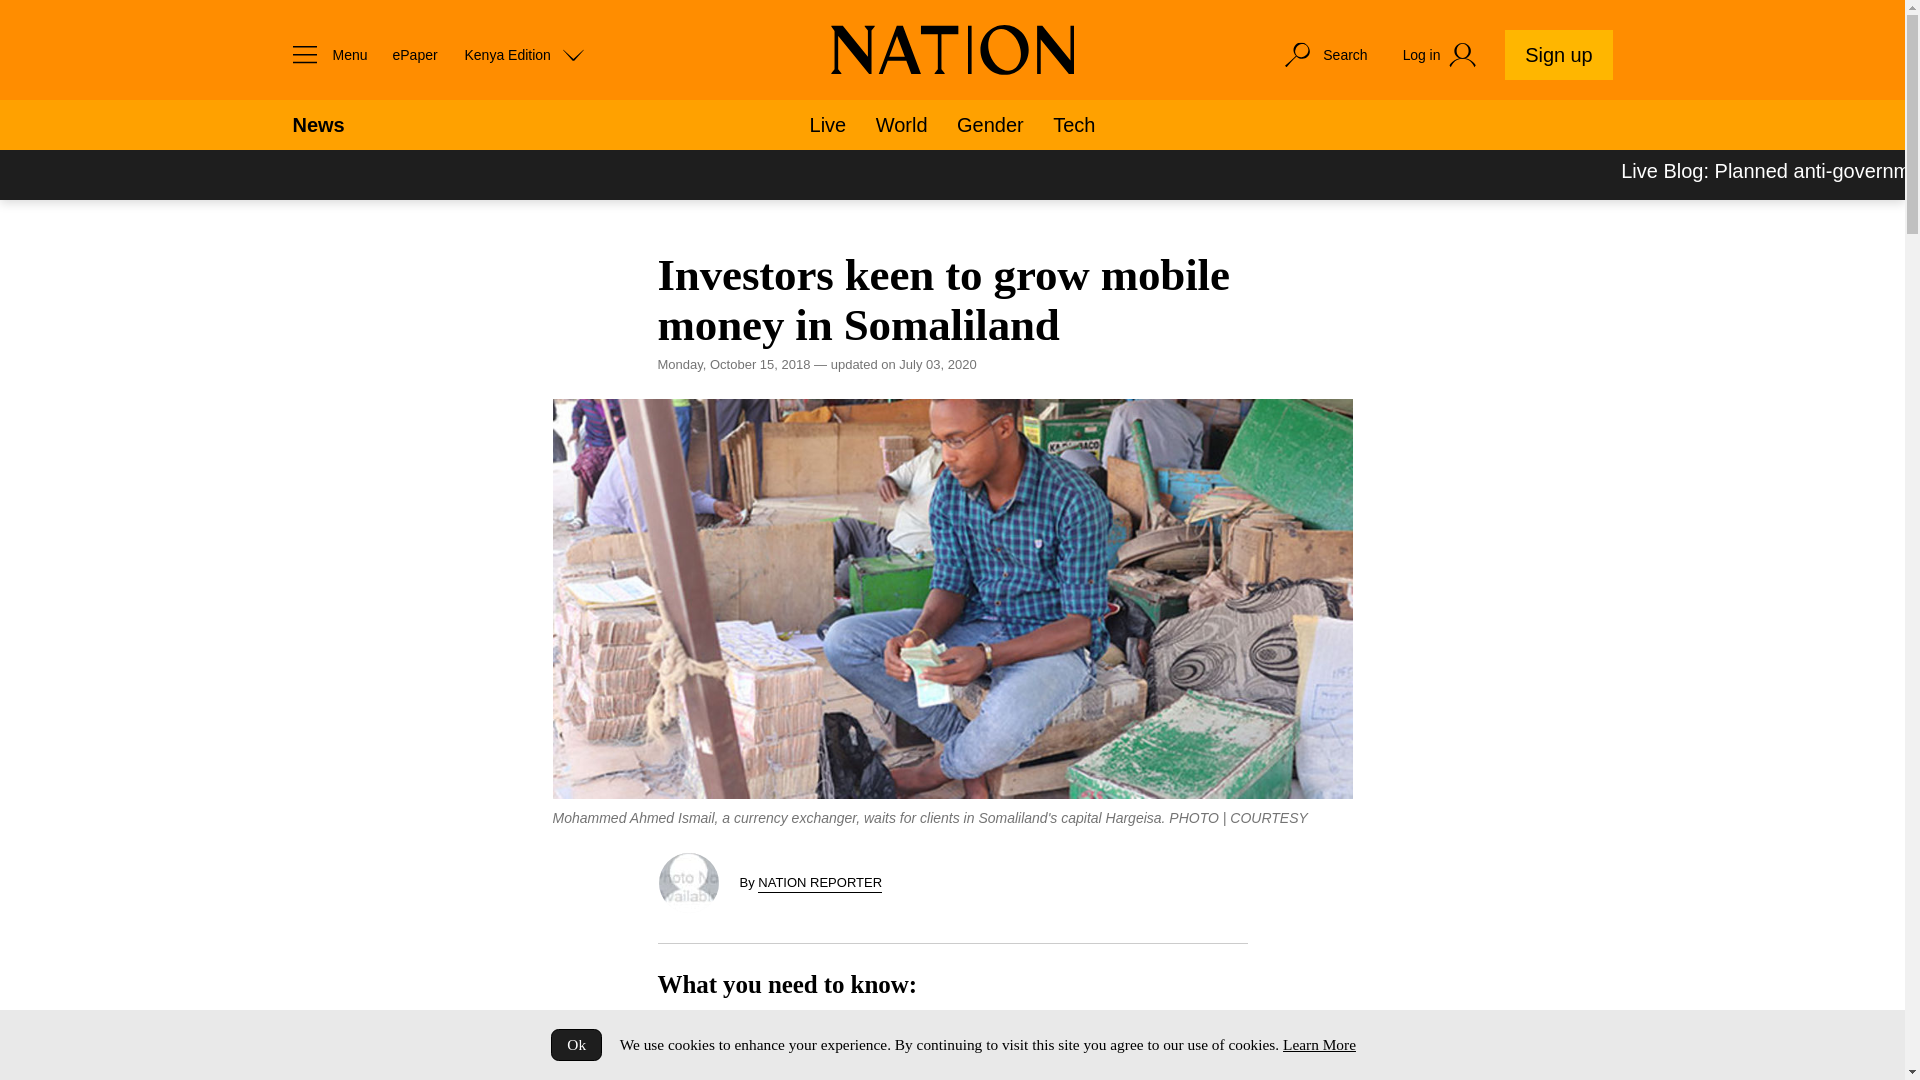 The height and width of the screenshot is (1080, 1920). I want to click on Gender, so click(990, 125).